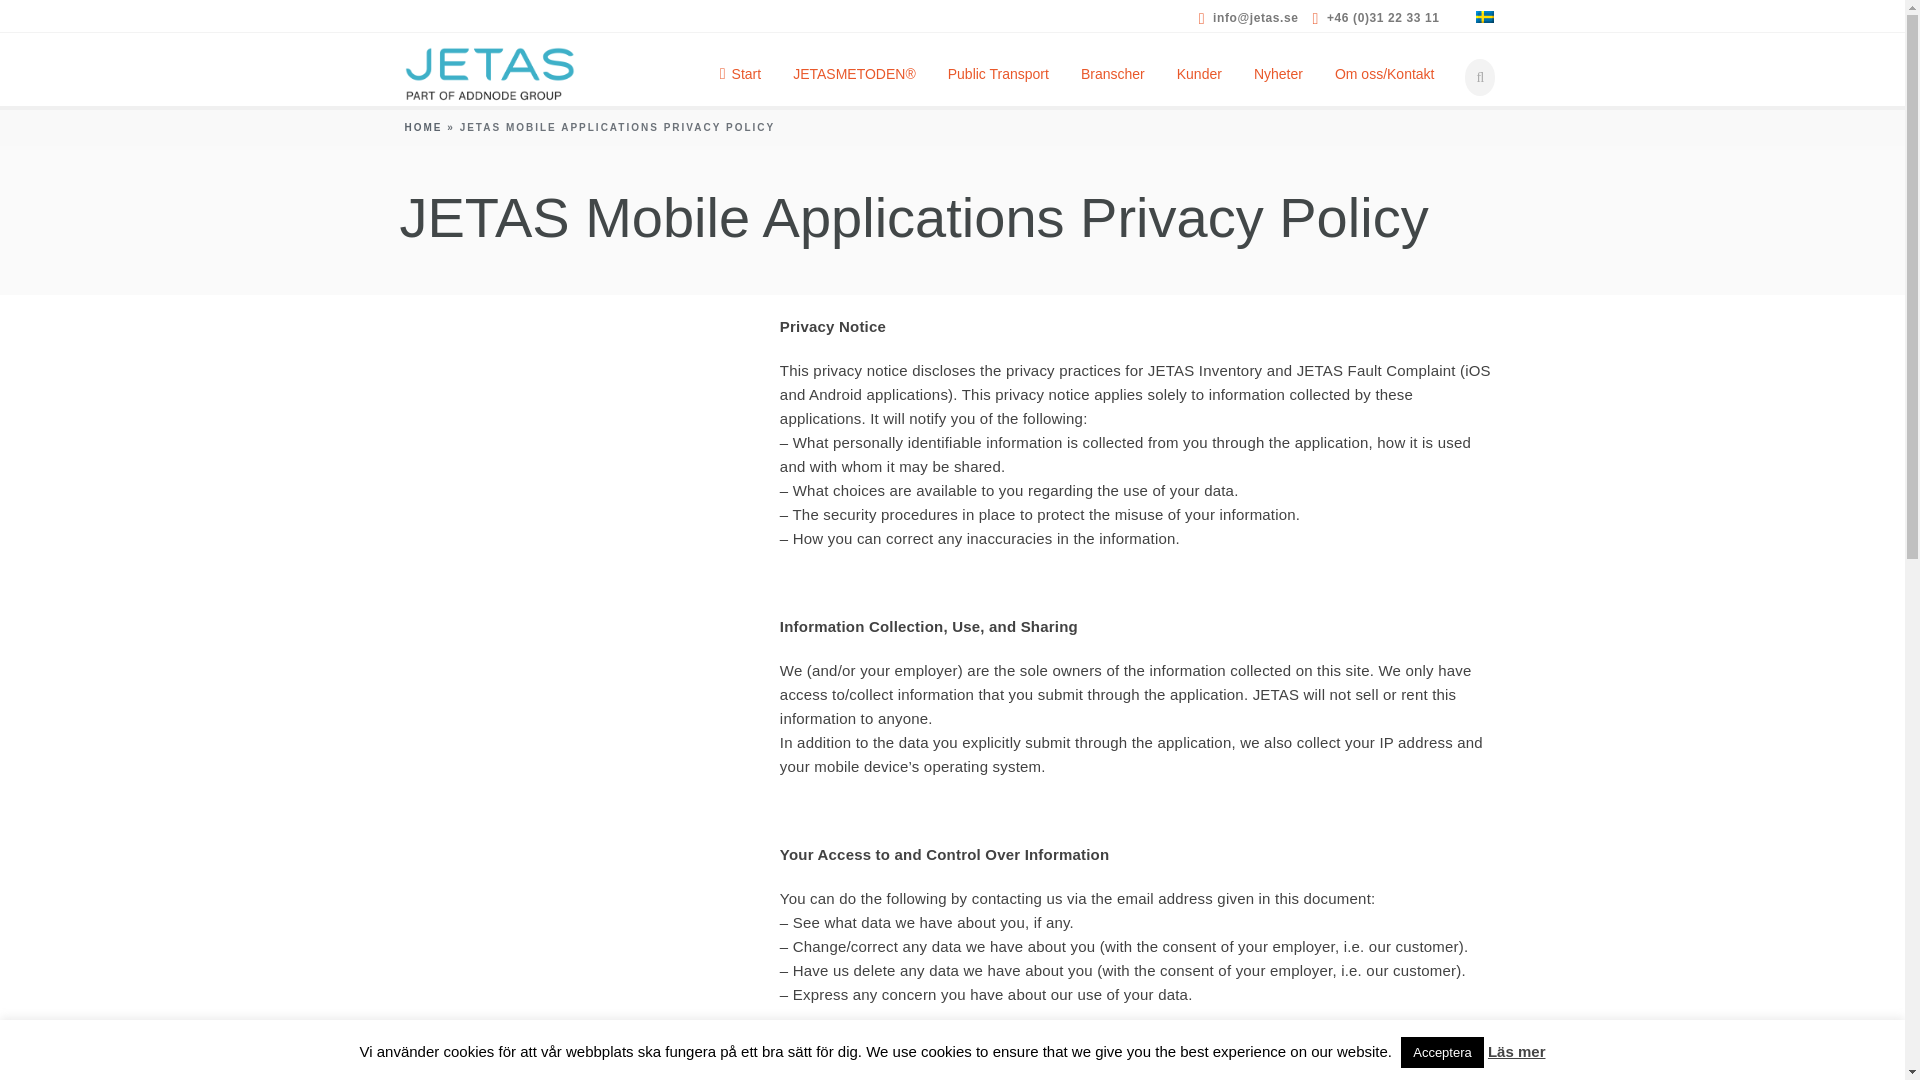 The width and height of the screenshot is (1920, 1080). Describe the element at coordinates (422, 127) in the screenshot. I see `HOME` at that location.